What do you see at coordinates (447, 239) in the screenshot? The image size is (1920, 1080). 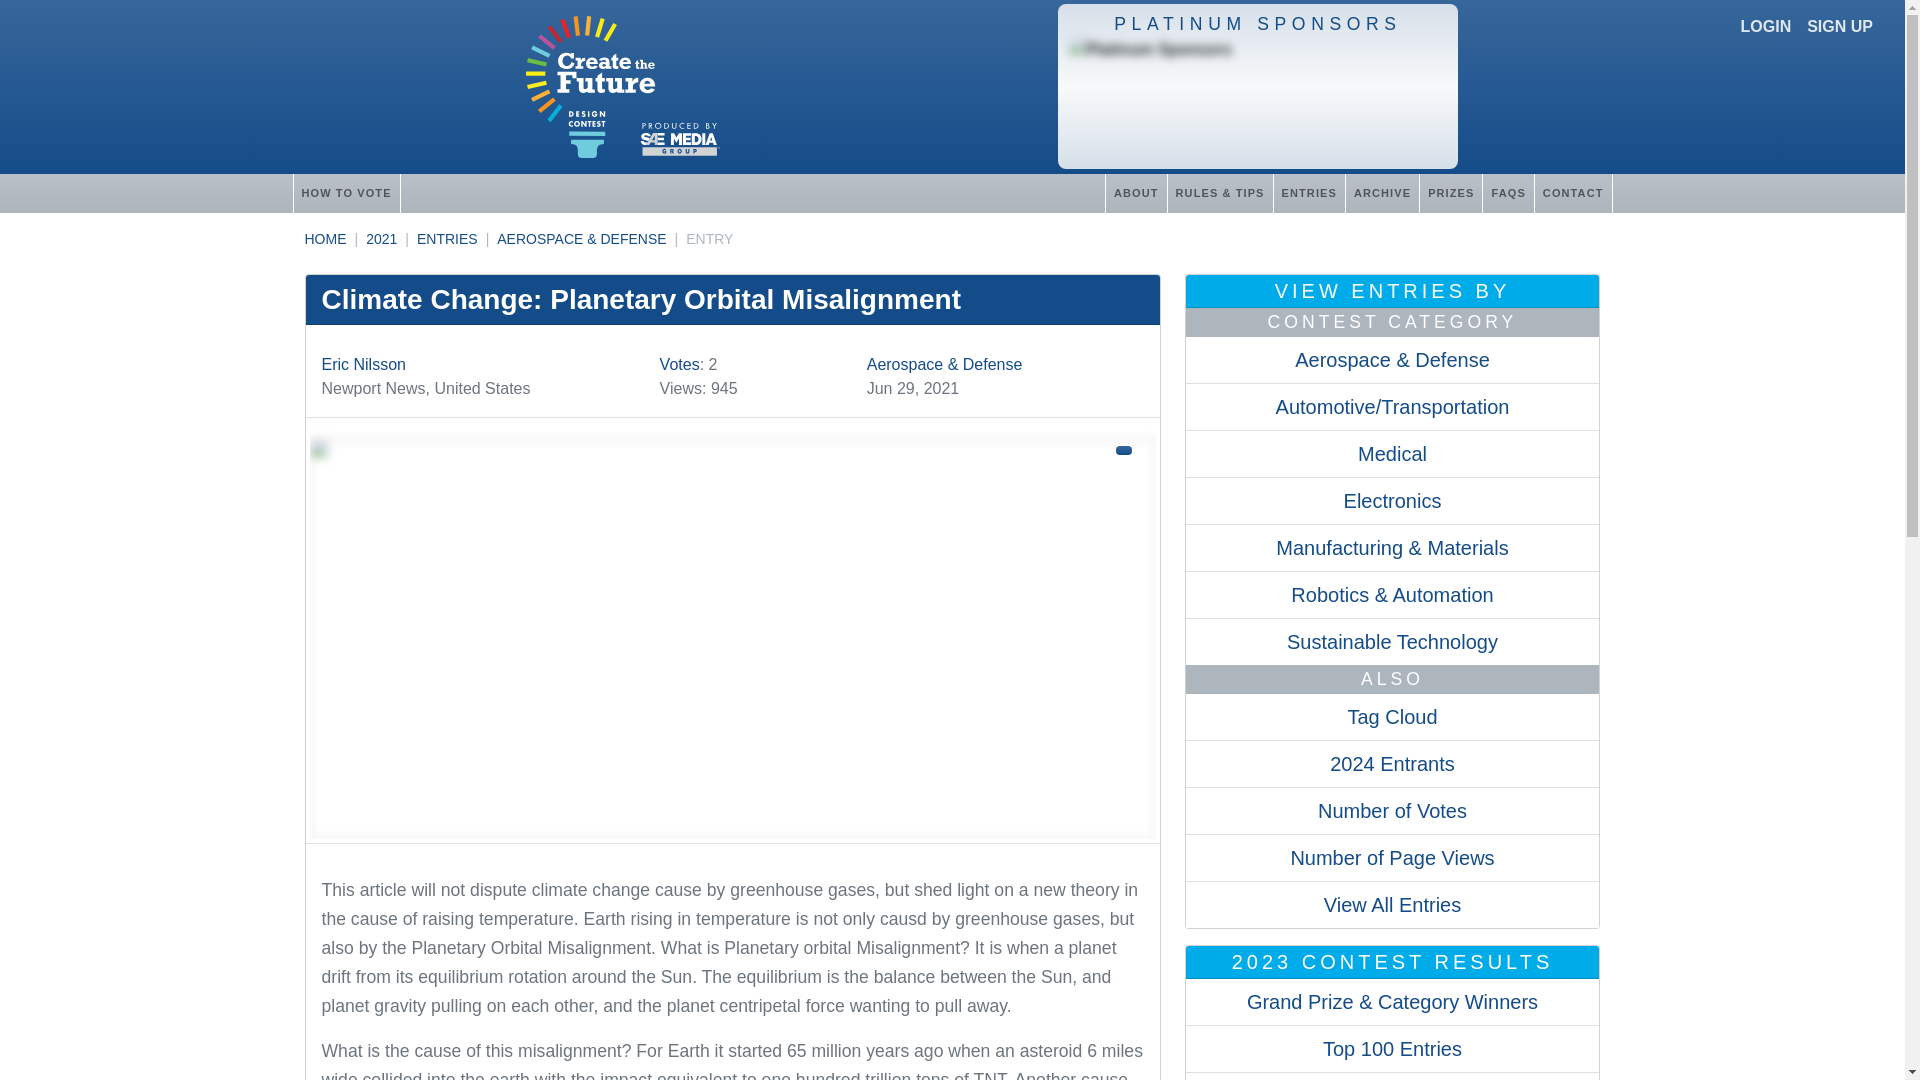 I see `ENTRIES` at bounding box center [447, 239].